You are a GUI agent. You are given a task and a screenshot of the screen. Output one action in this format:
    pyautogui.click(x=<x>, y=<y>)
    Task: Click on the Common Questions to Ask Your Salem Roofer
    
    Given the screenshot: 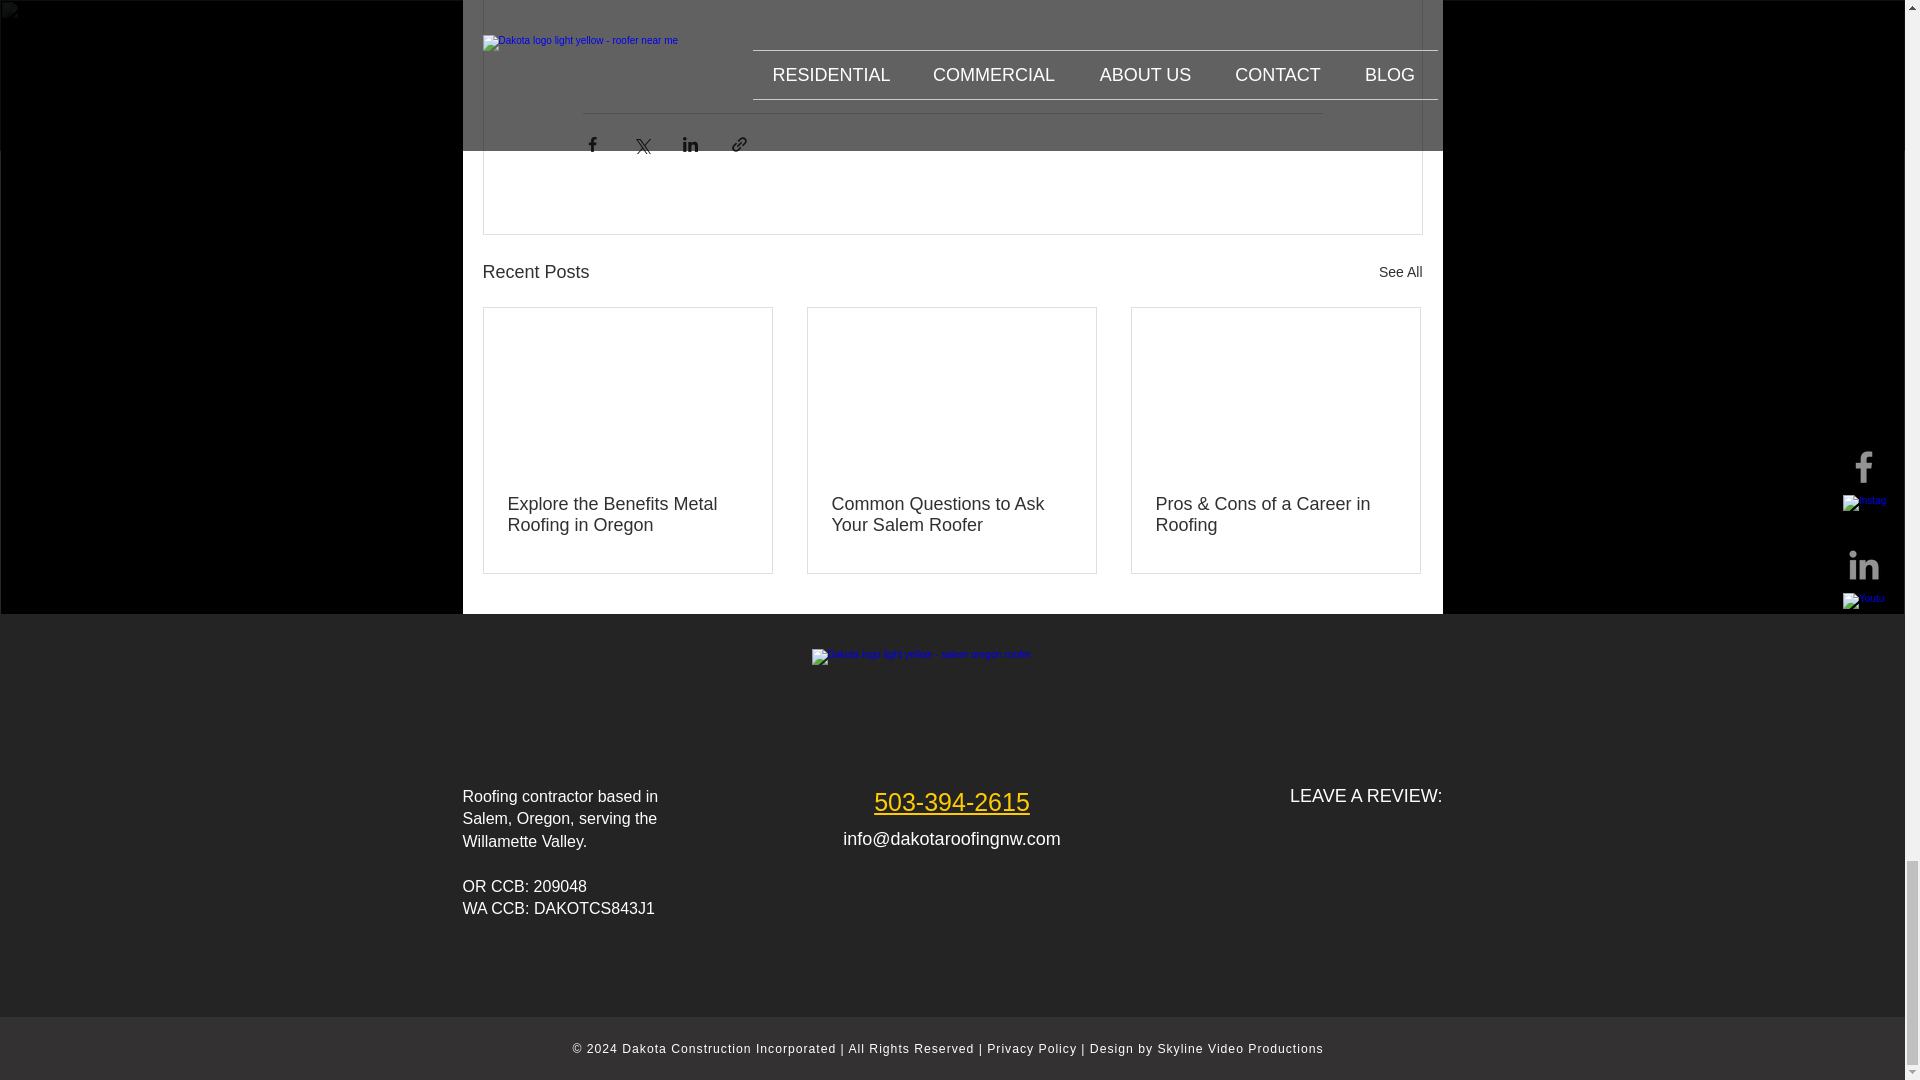 What is the action you would take?
    pyautogui.click(x=951, y=514)
    